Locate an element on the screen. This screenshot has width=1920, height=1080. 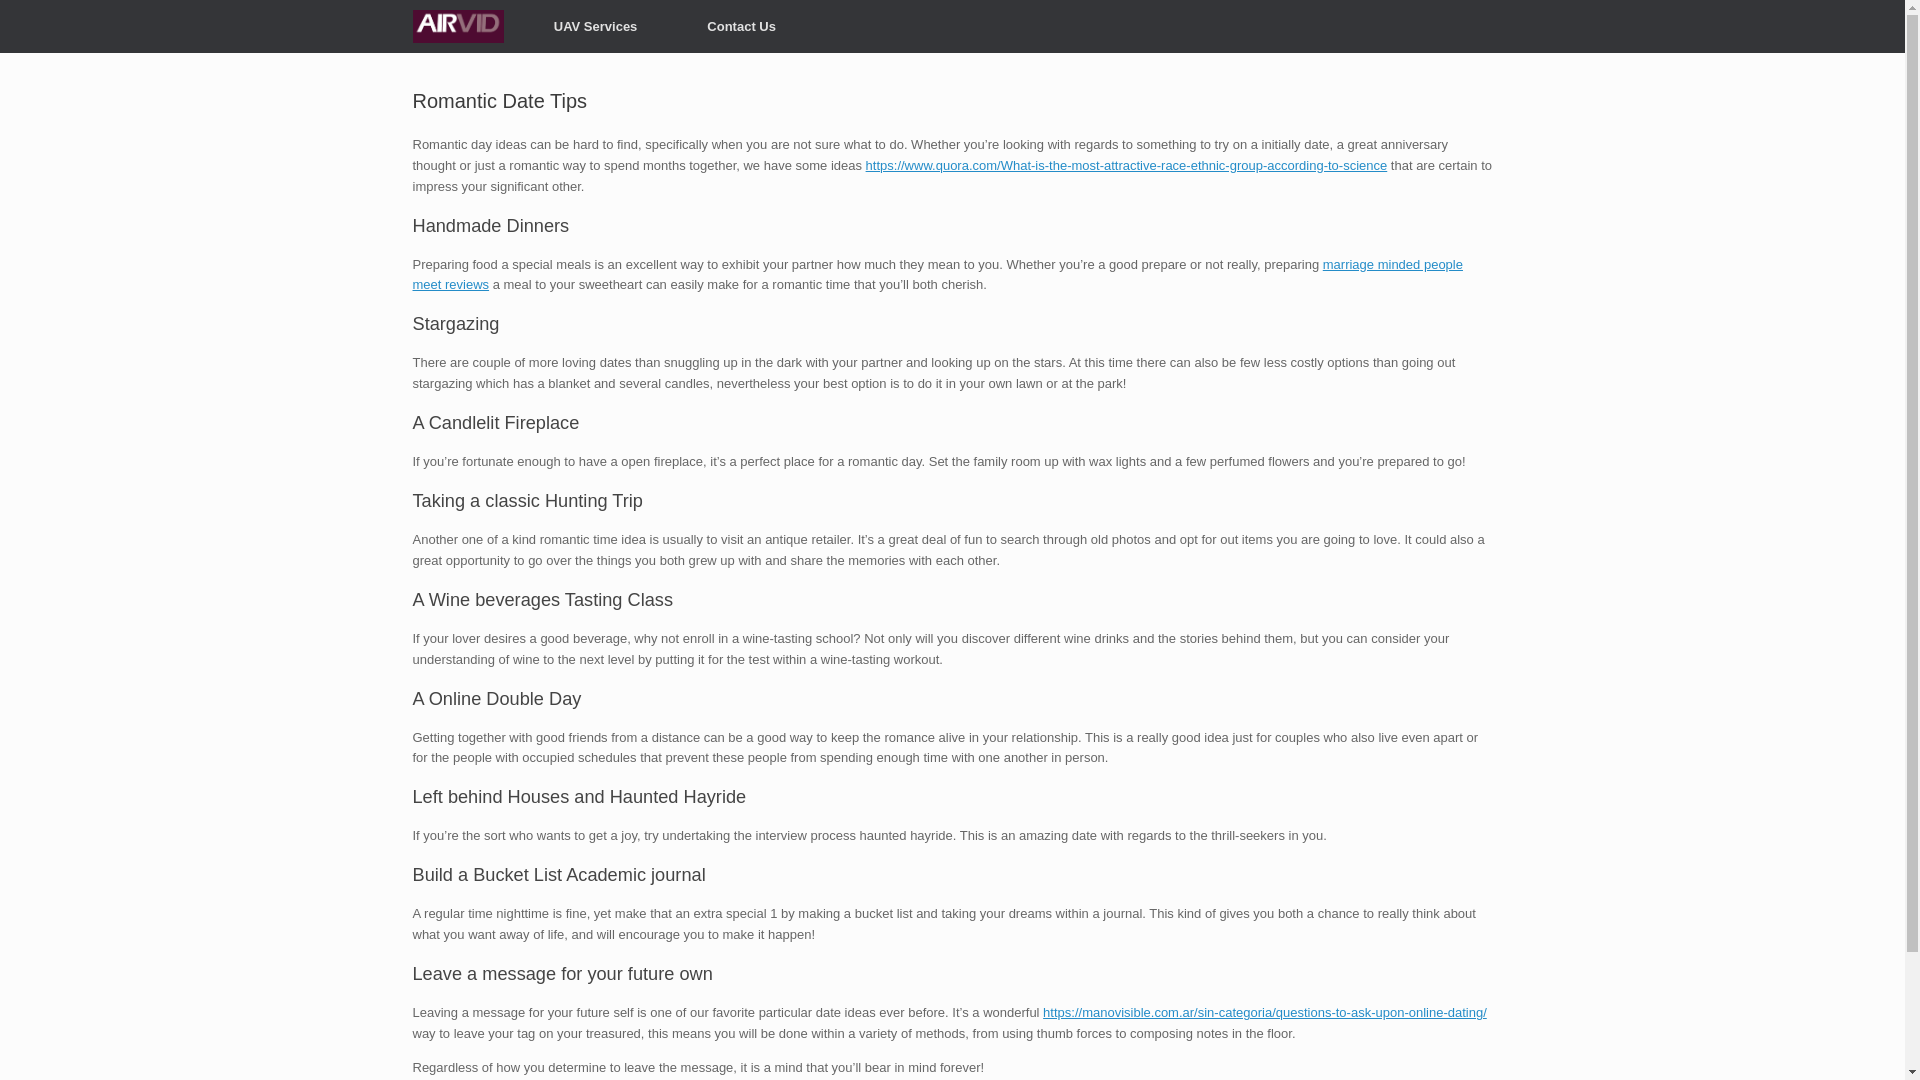
AIRVID is located at coordinates (458, 26).